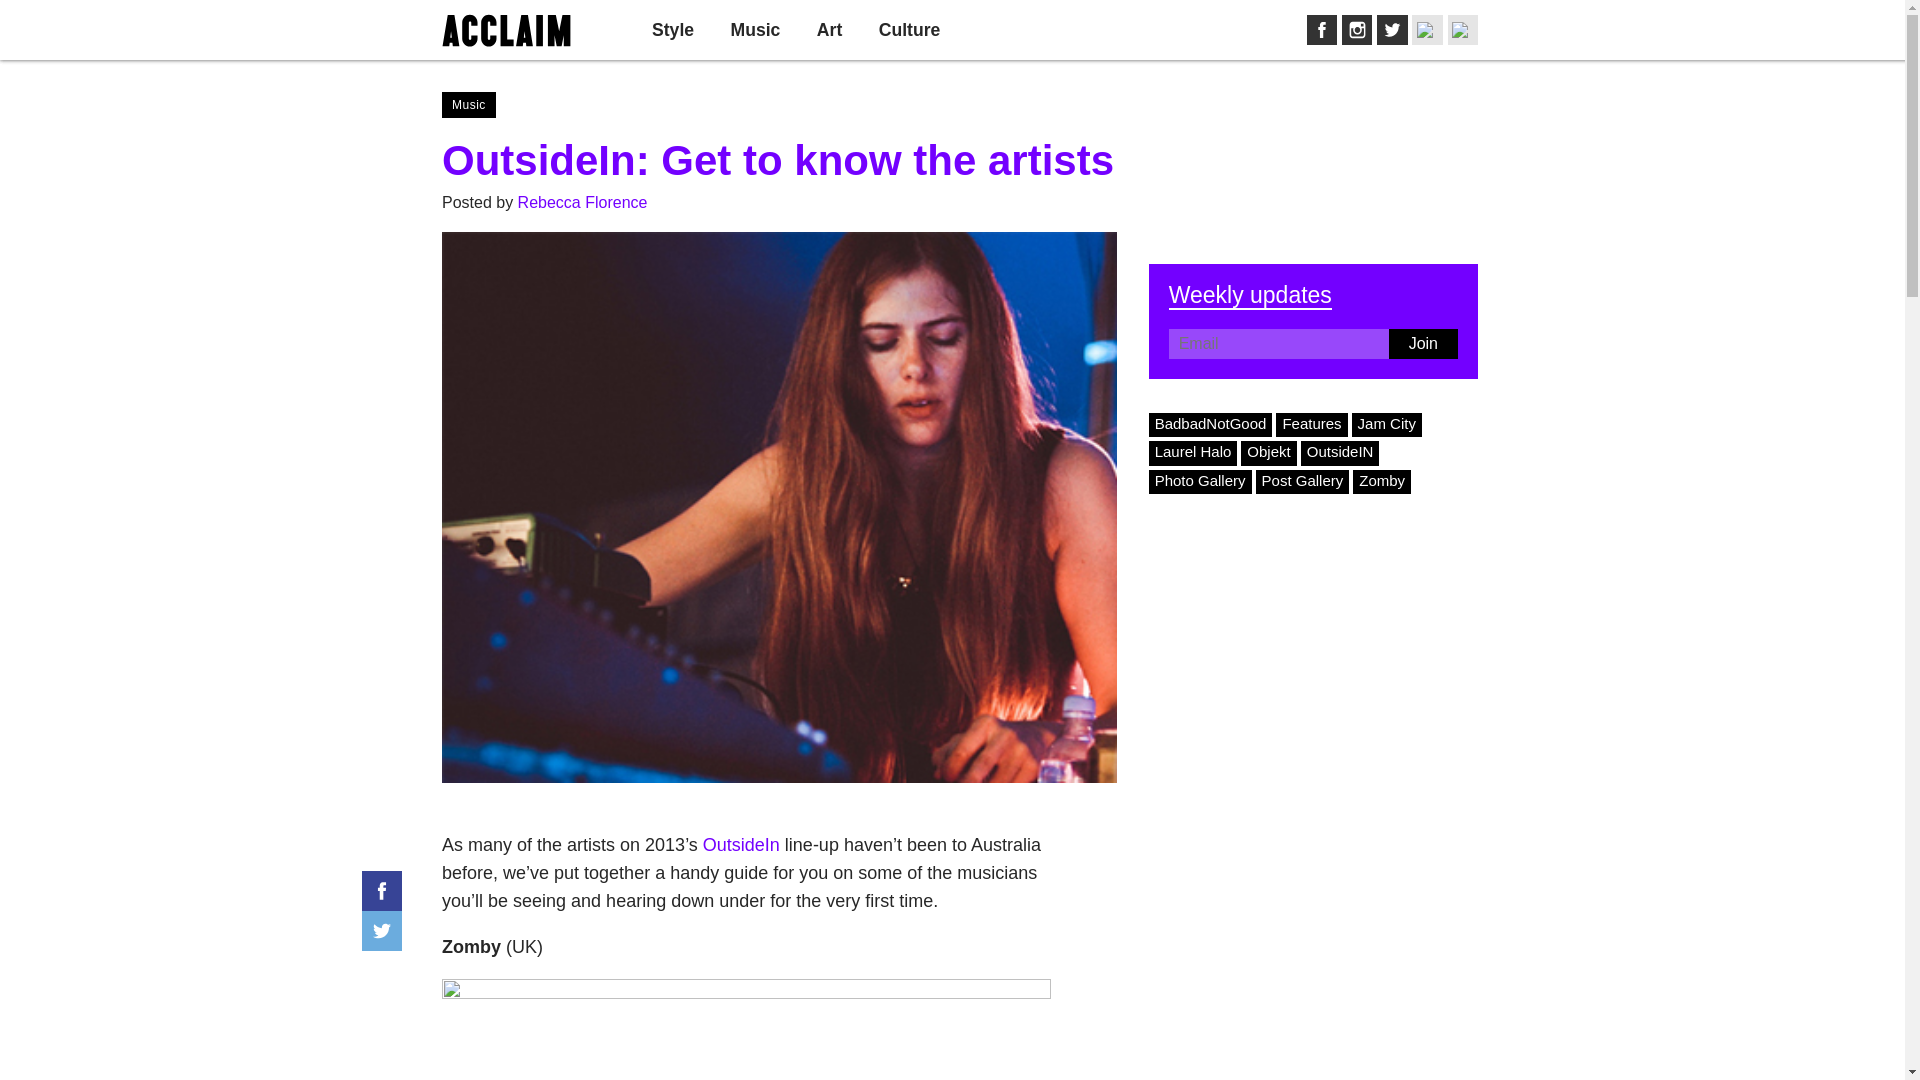 This screenshot has height=1080, width=1920. I want to click on Music, so click(756, 30).